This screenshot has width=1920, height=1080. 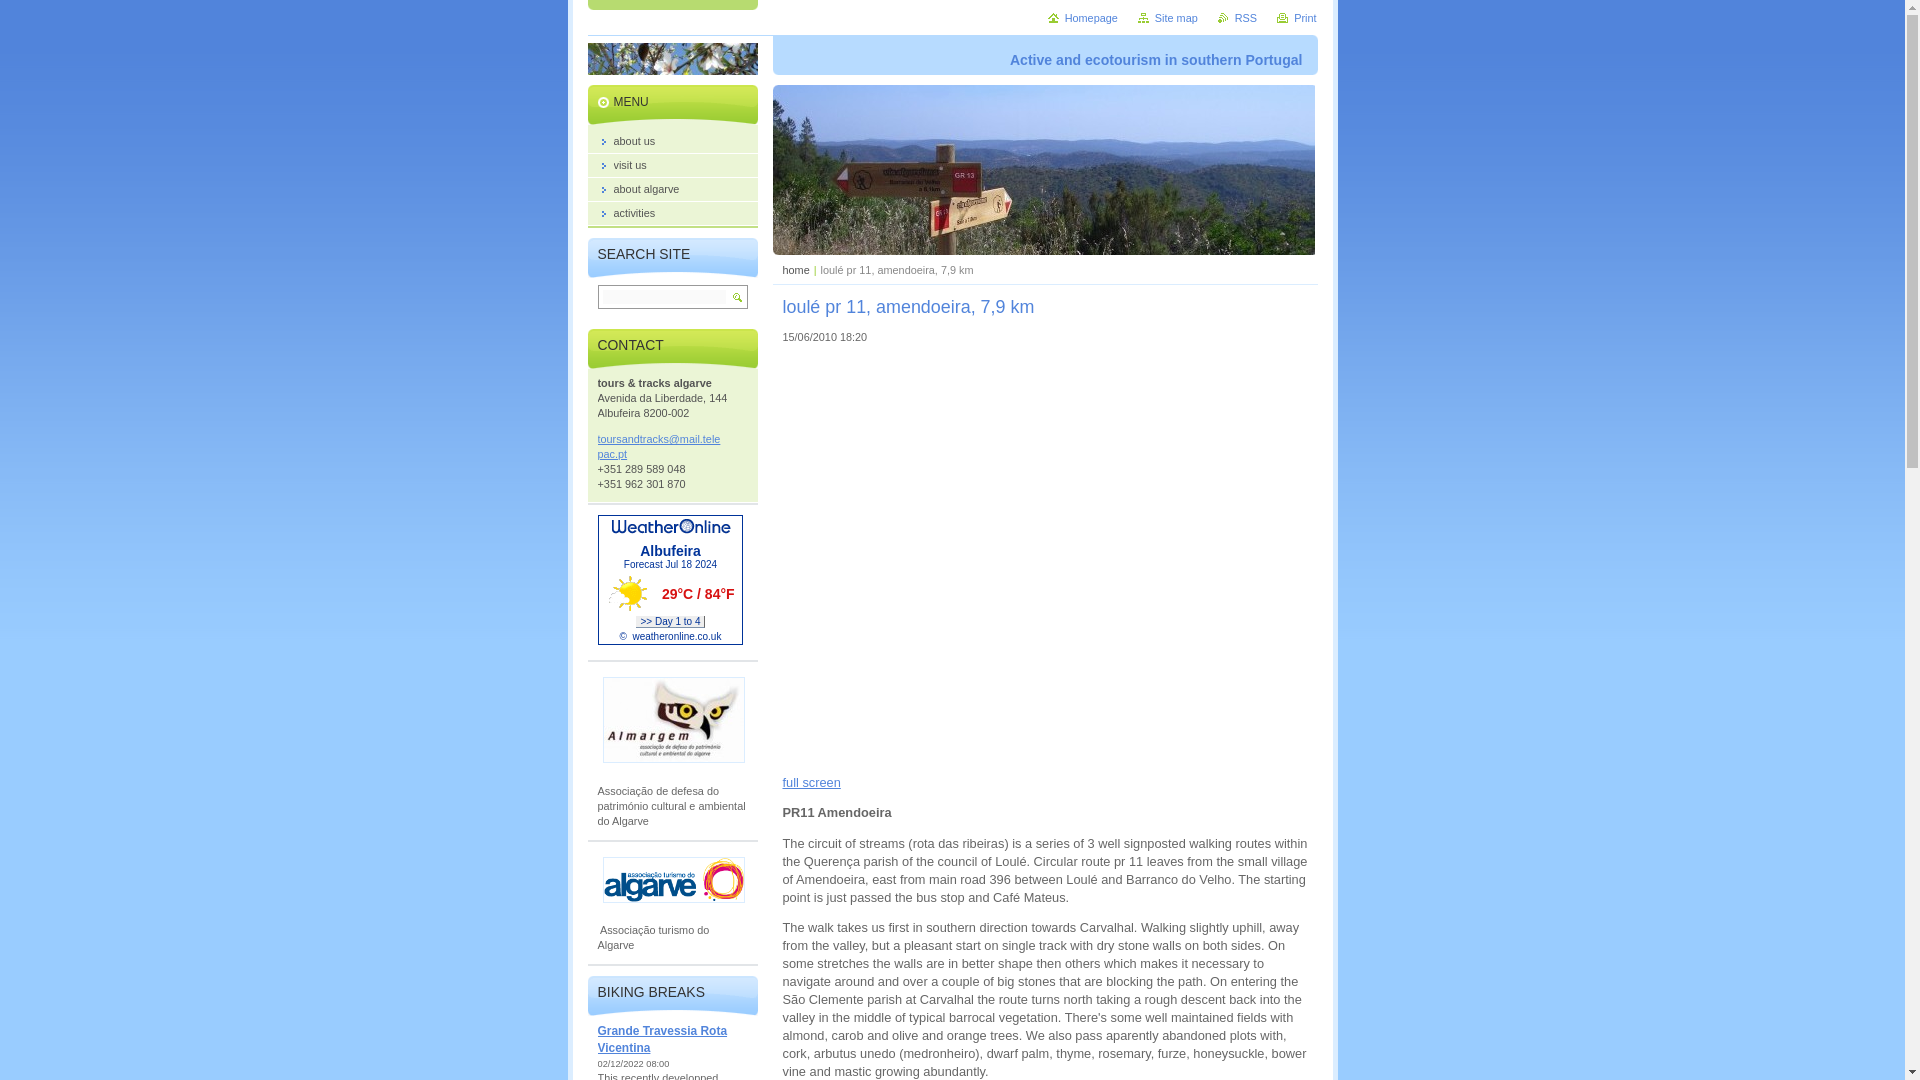 I want to click on Print, so click(x=1296, y=17).